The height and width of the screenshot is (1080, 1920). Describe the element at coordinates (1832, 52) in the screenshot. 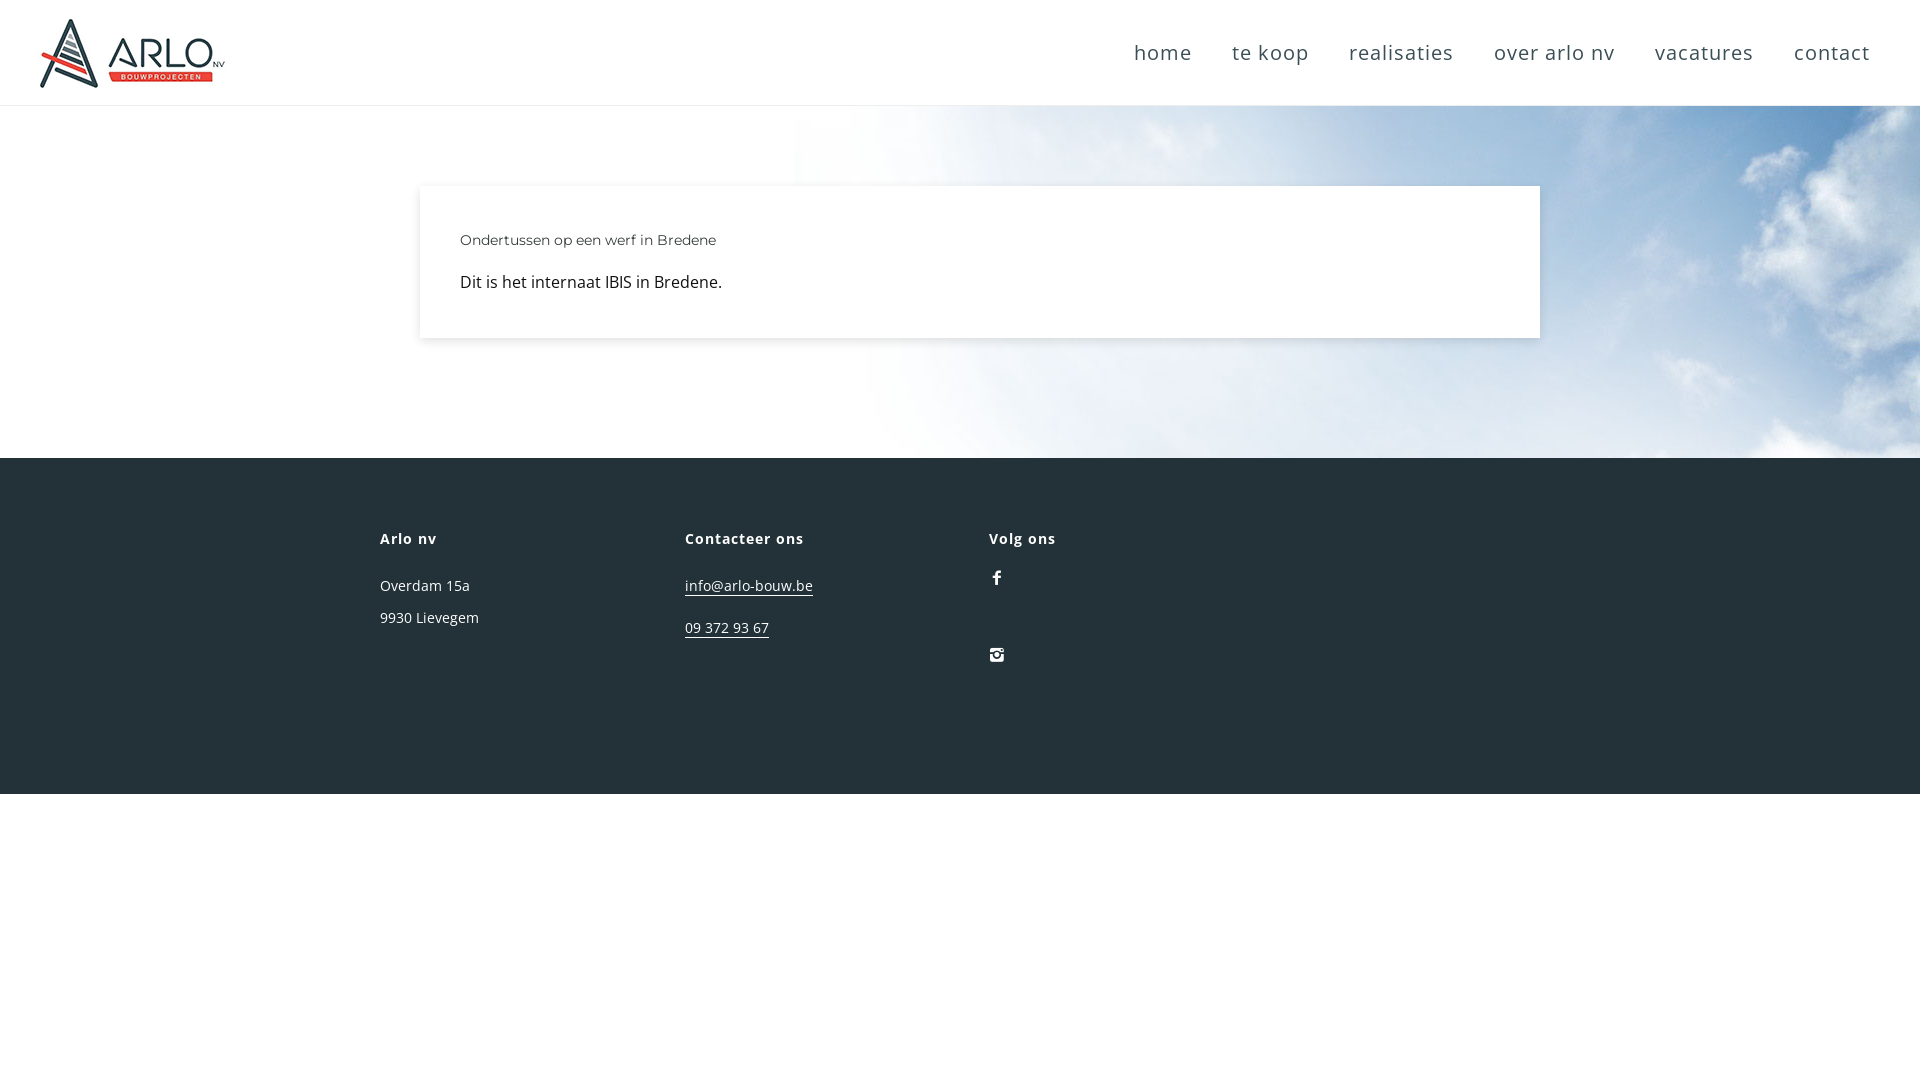

I see `contact` at that location.